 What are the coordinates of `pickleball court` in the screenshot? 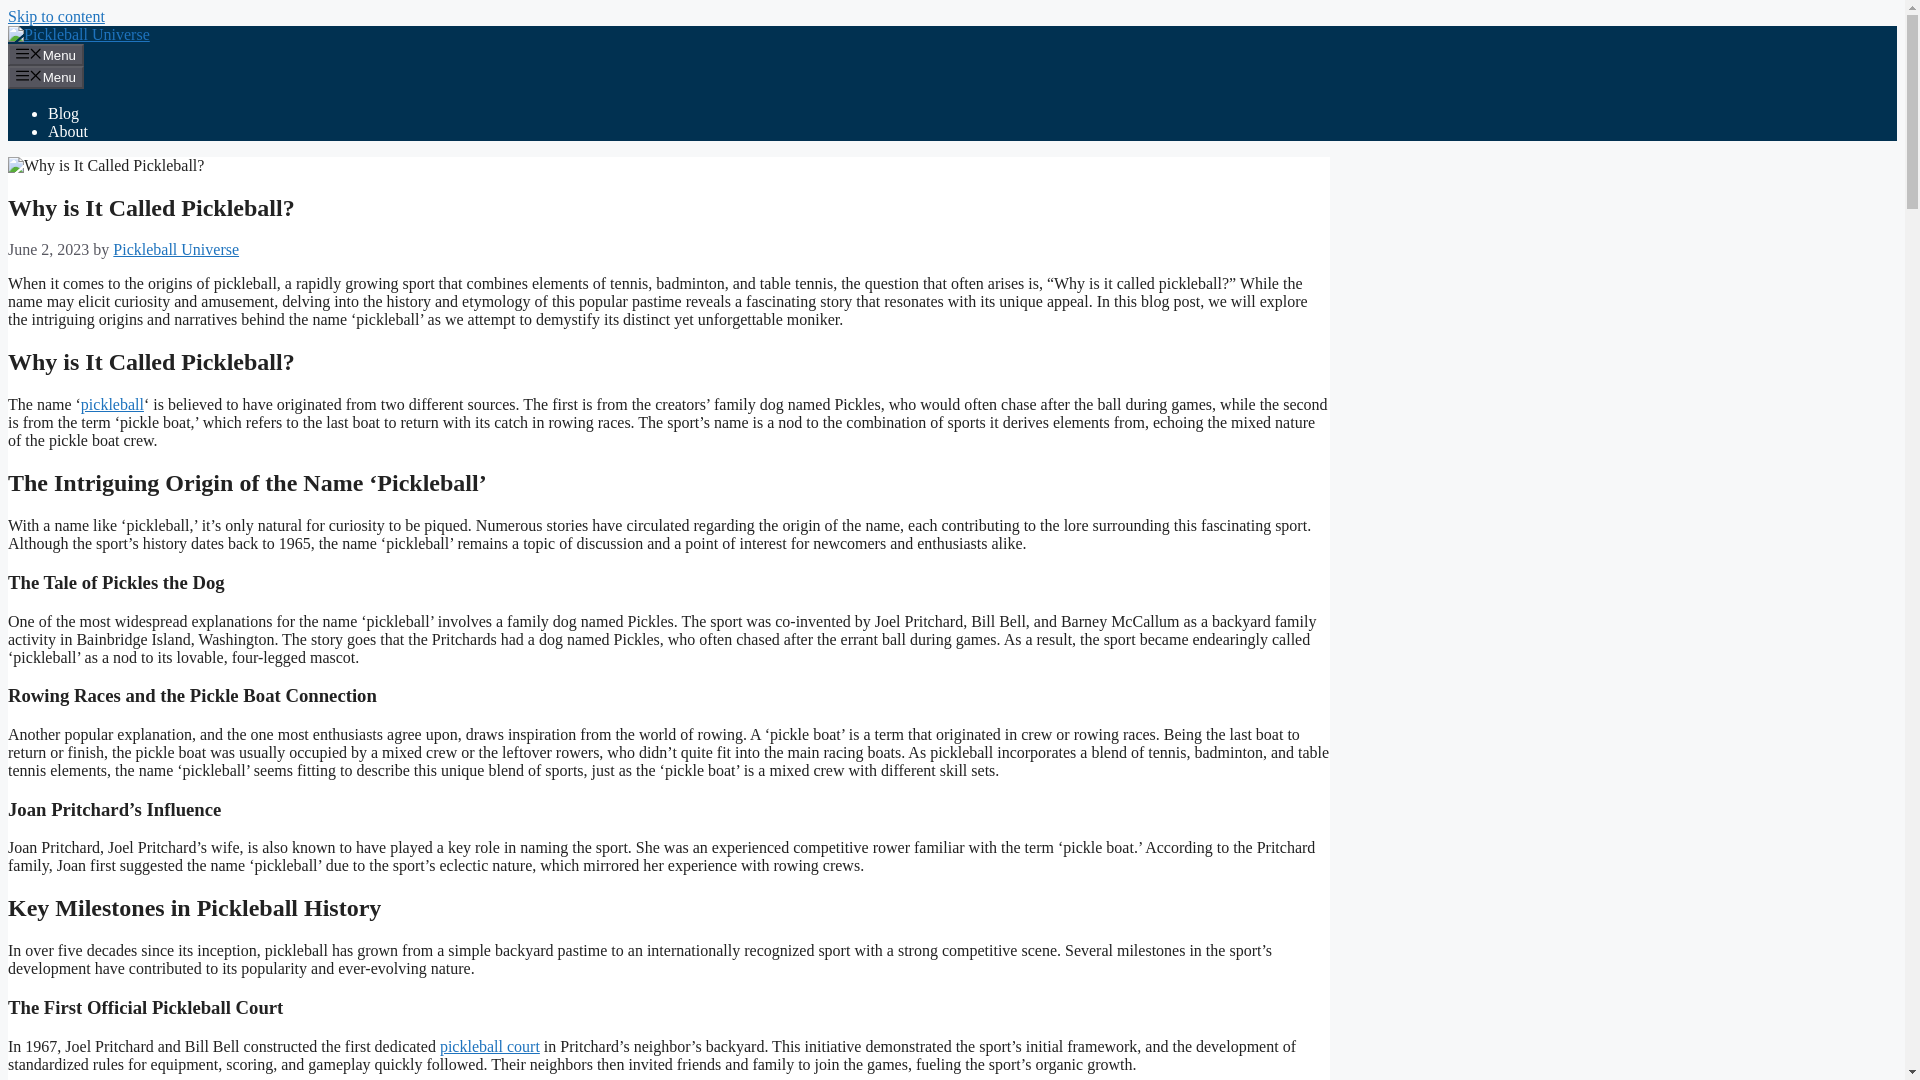 It's located at (489, 1046).